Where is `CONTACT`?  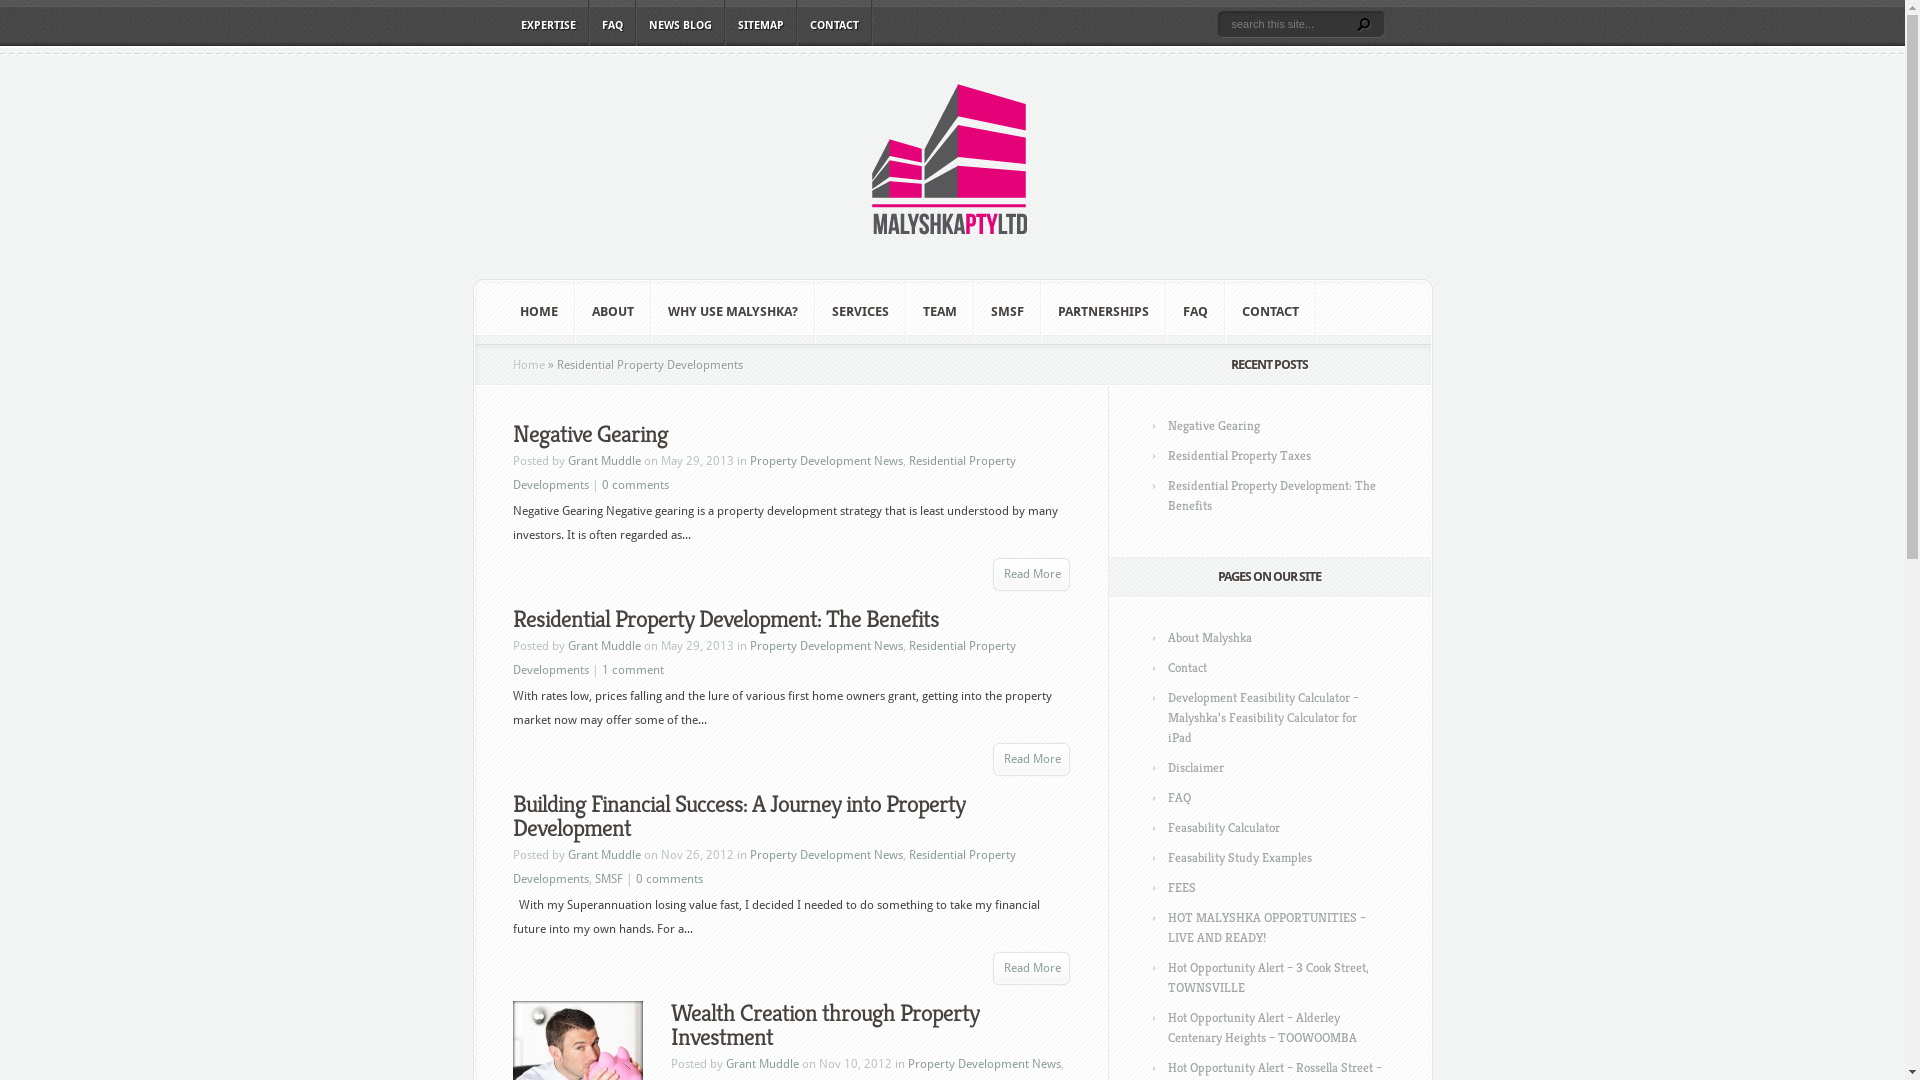 CONTACT is located at coordinates (1270, 312).